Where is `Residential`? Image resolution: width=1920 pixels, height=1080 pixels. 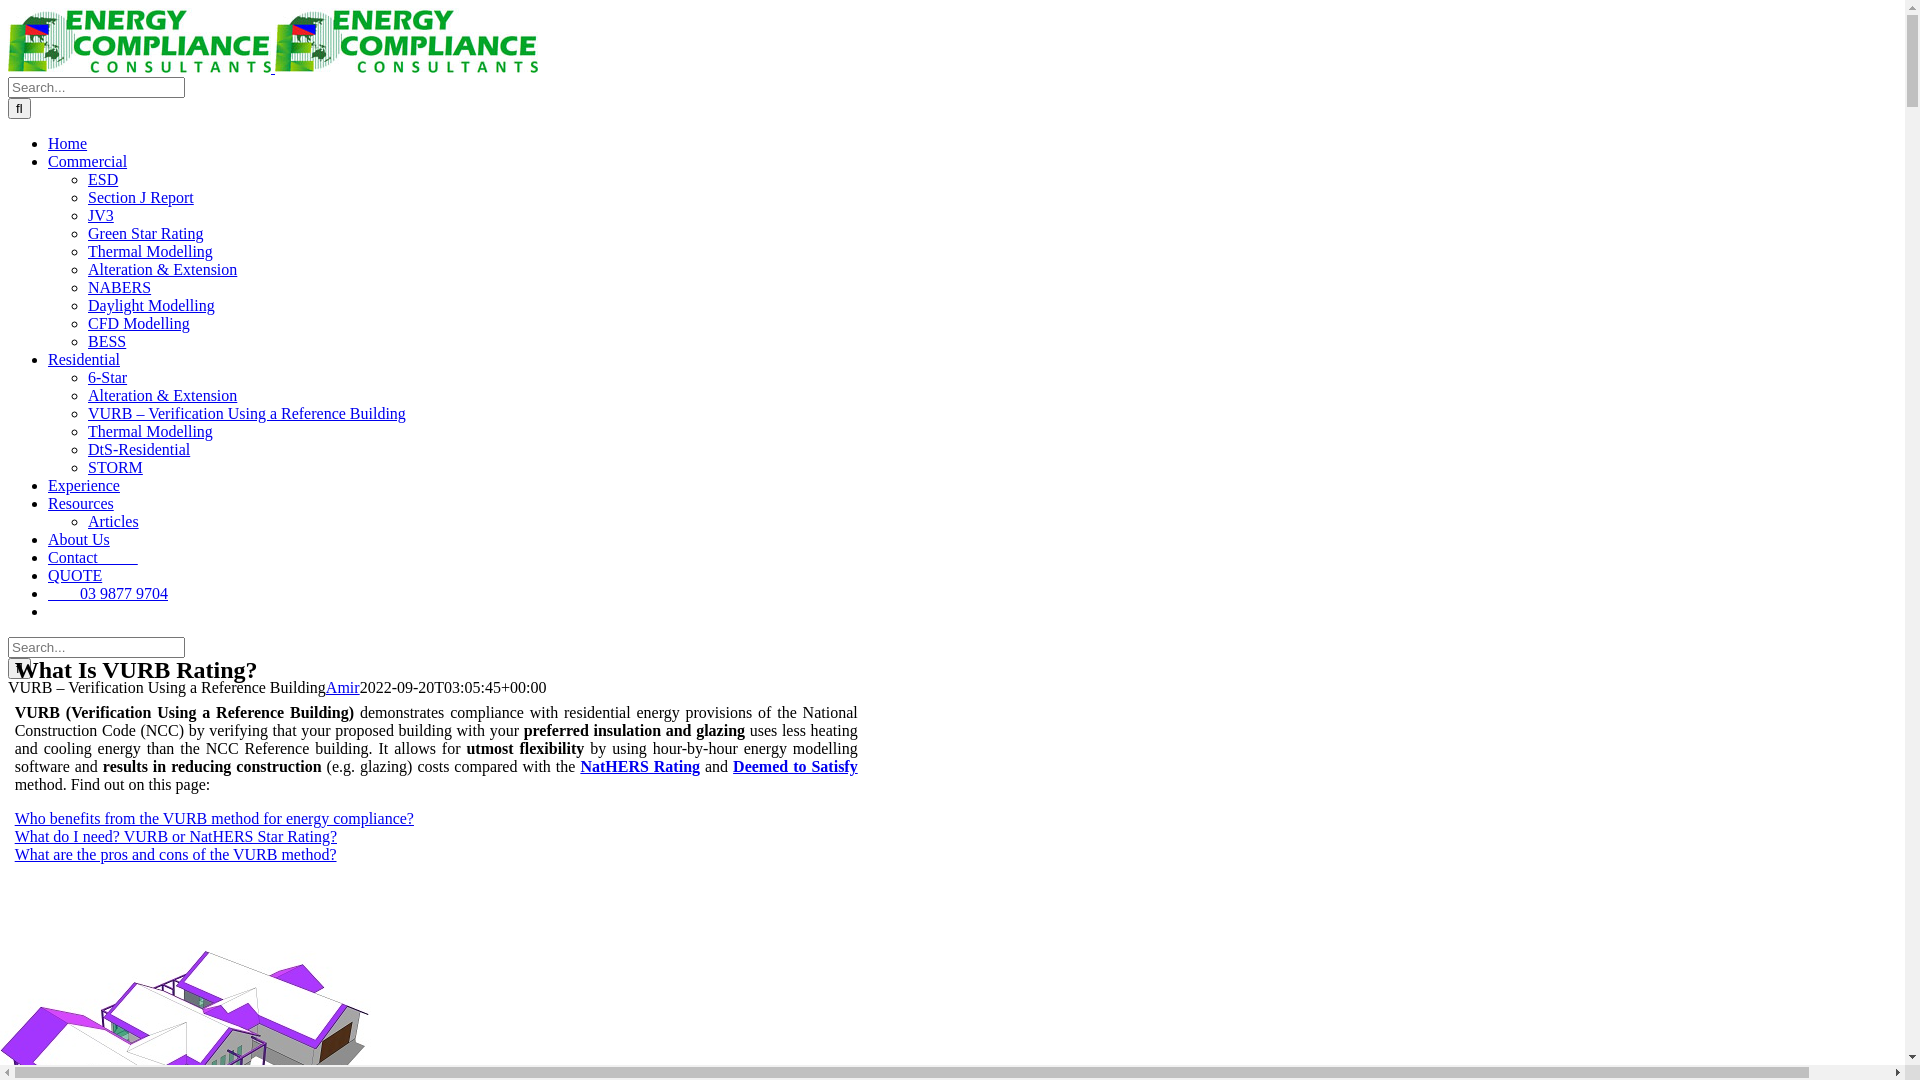
Residential is located at coordinates (84, 360).